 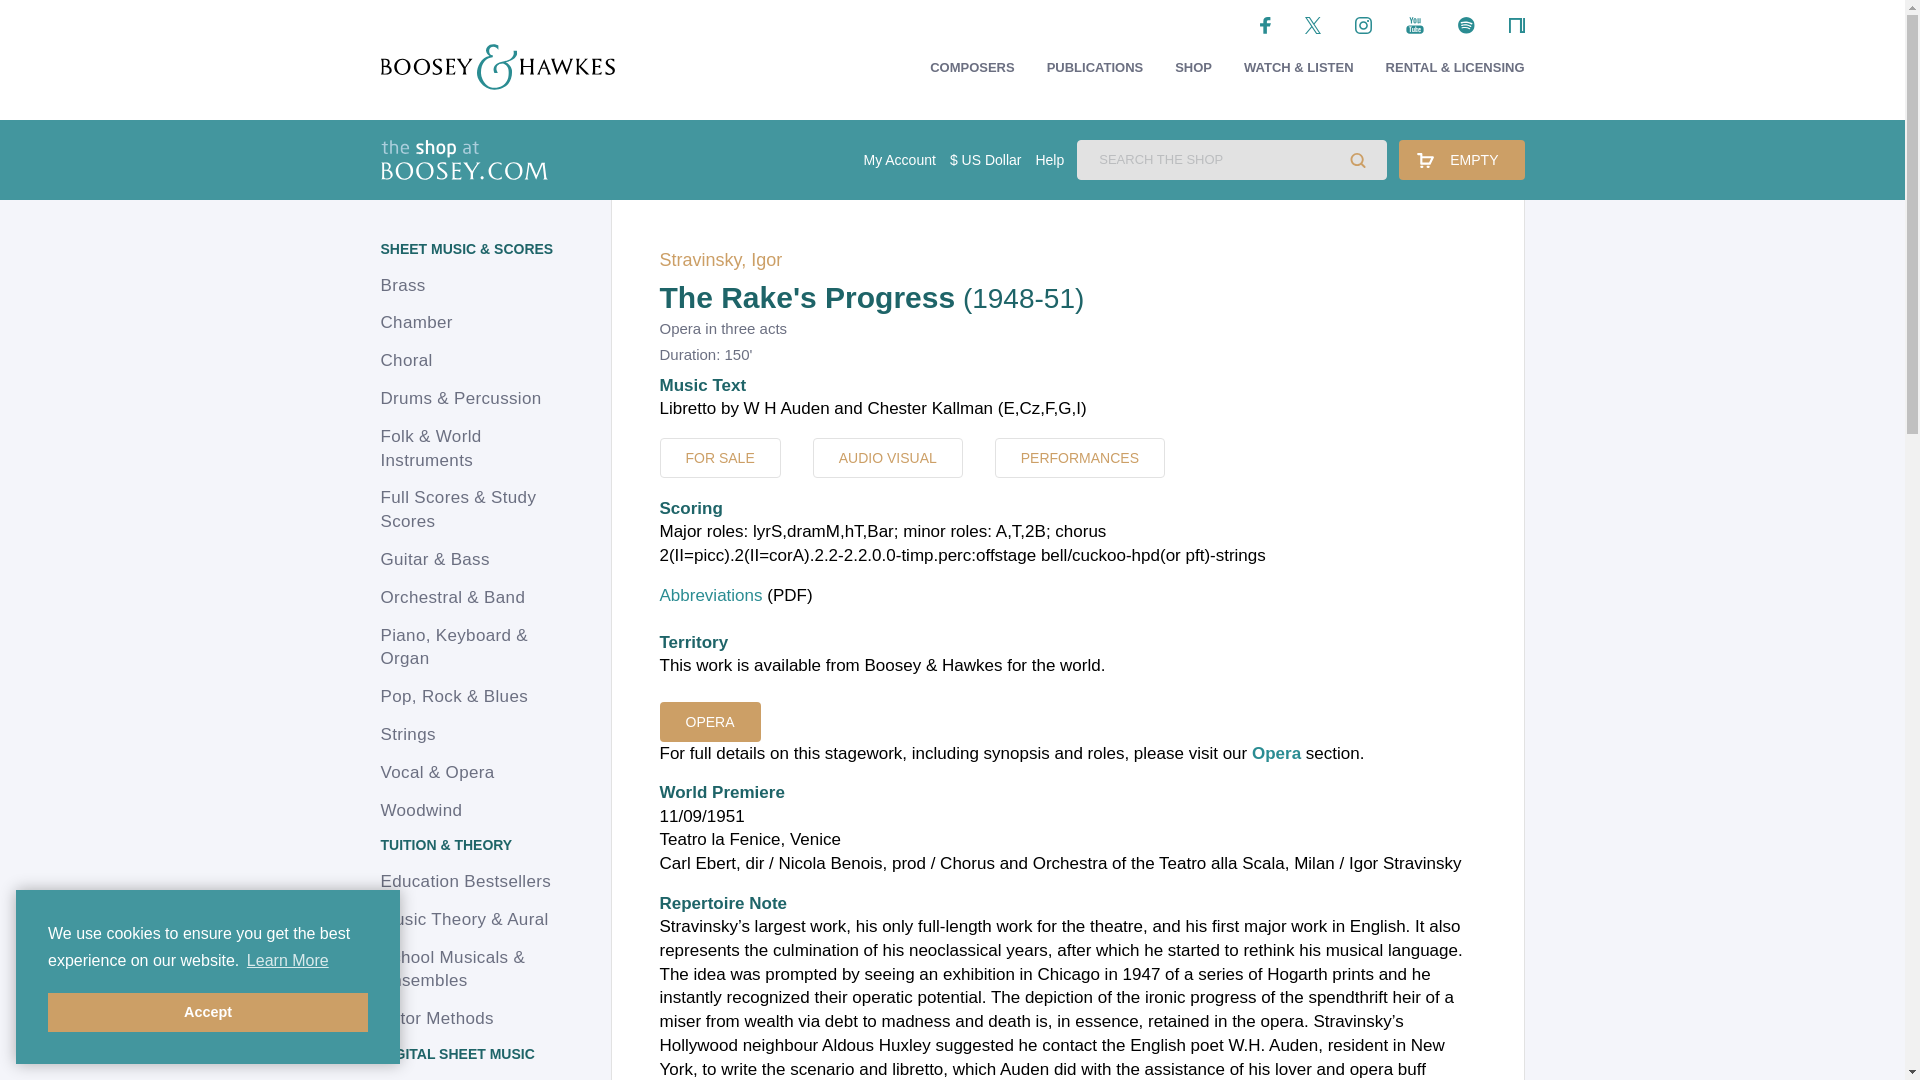 What do you see at coordinates (288, 961) in the screenshot?
I see `Learn More` at bounding box center [288, 961].